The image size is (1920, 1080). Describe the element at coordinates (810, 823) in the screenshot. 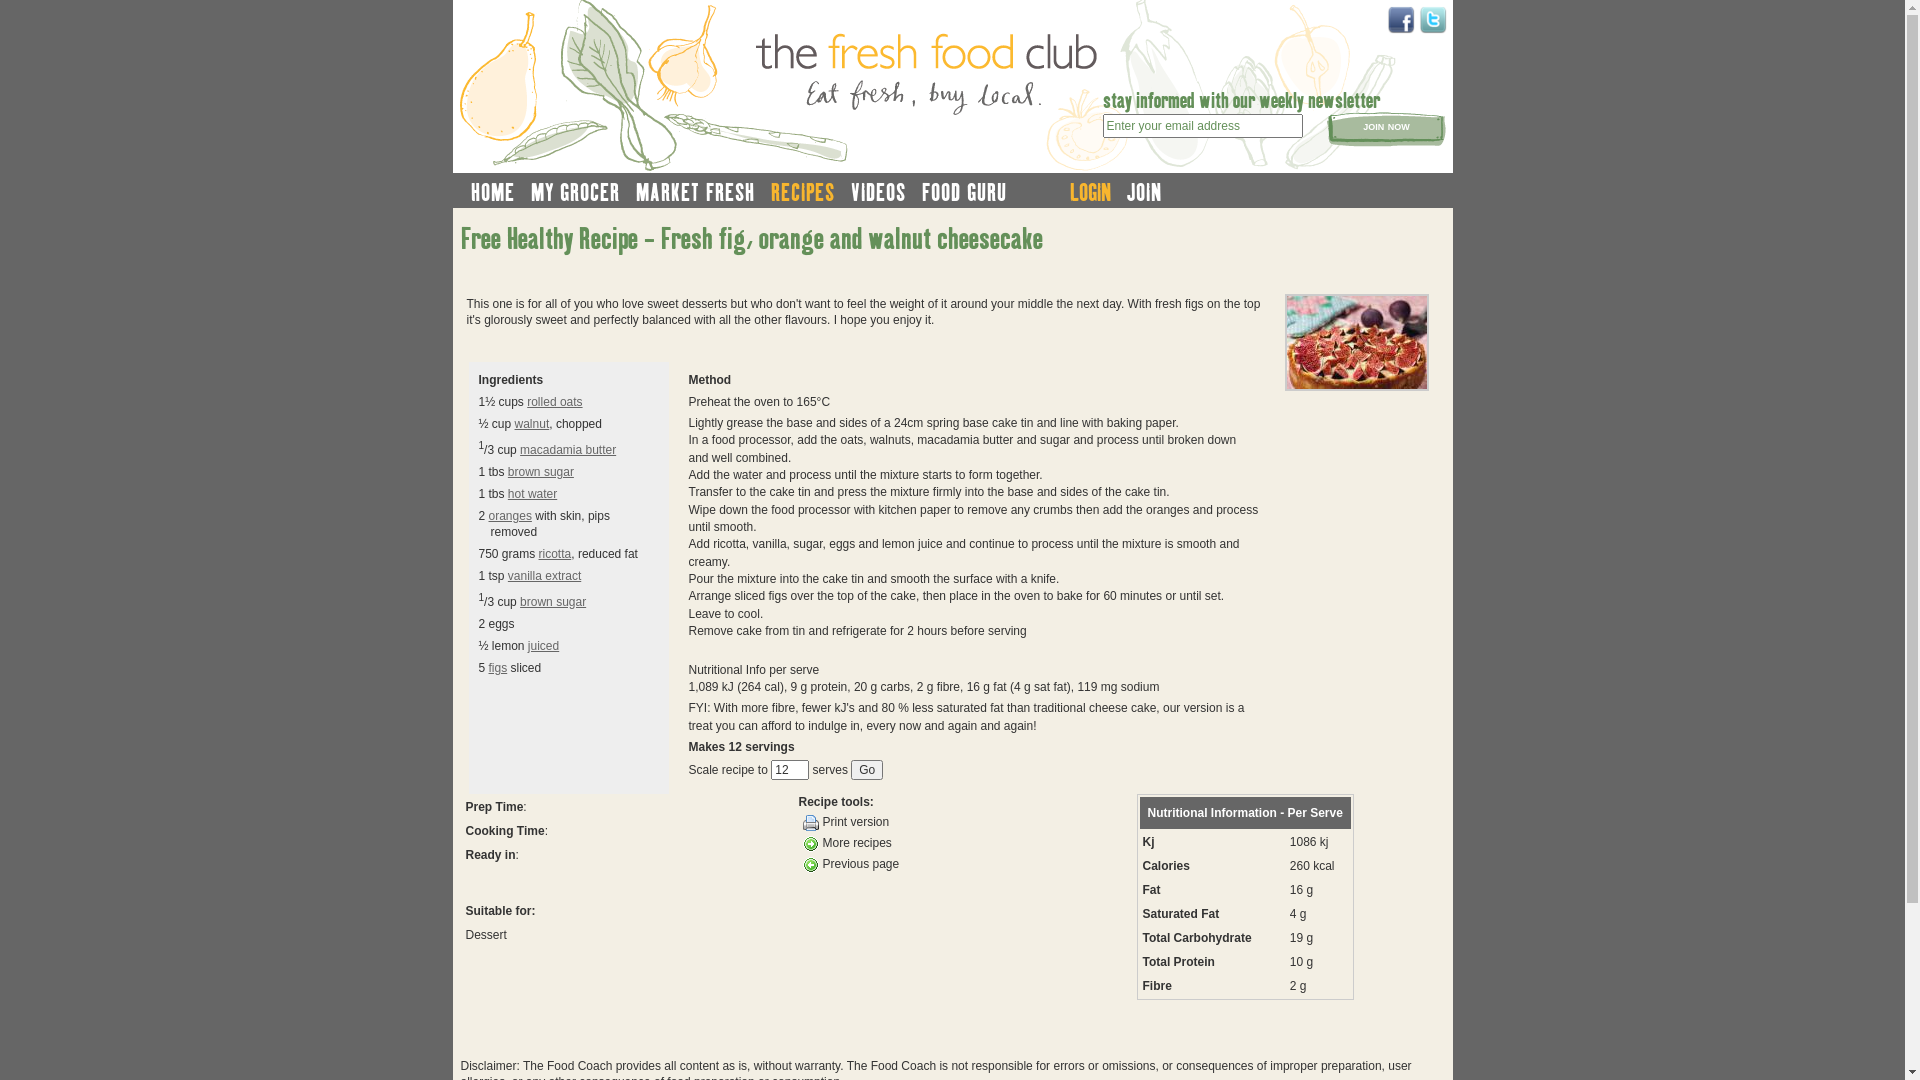

I see `Print` at that location.